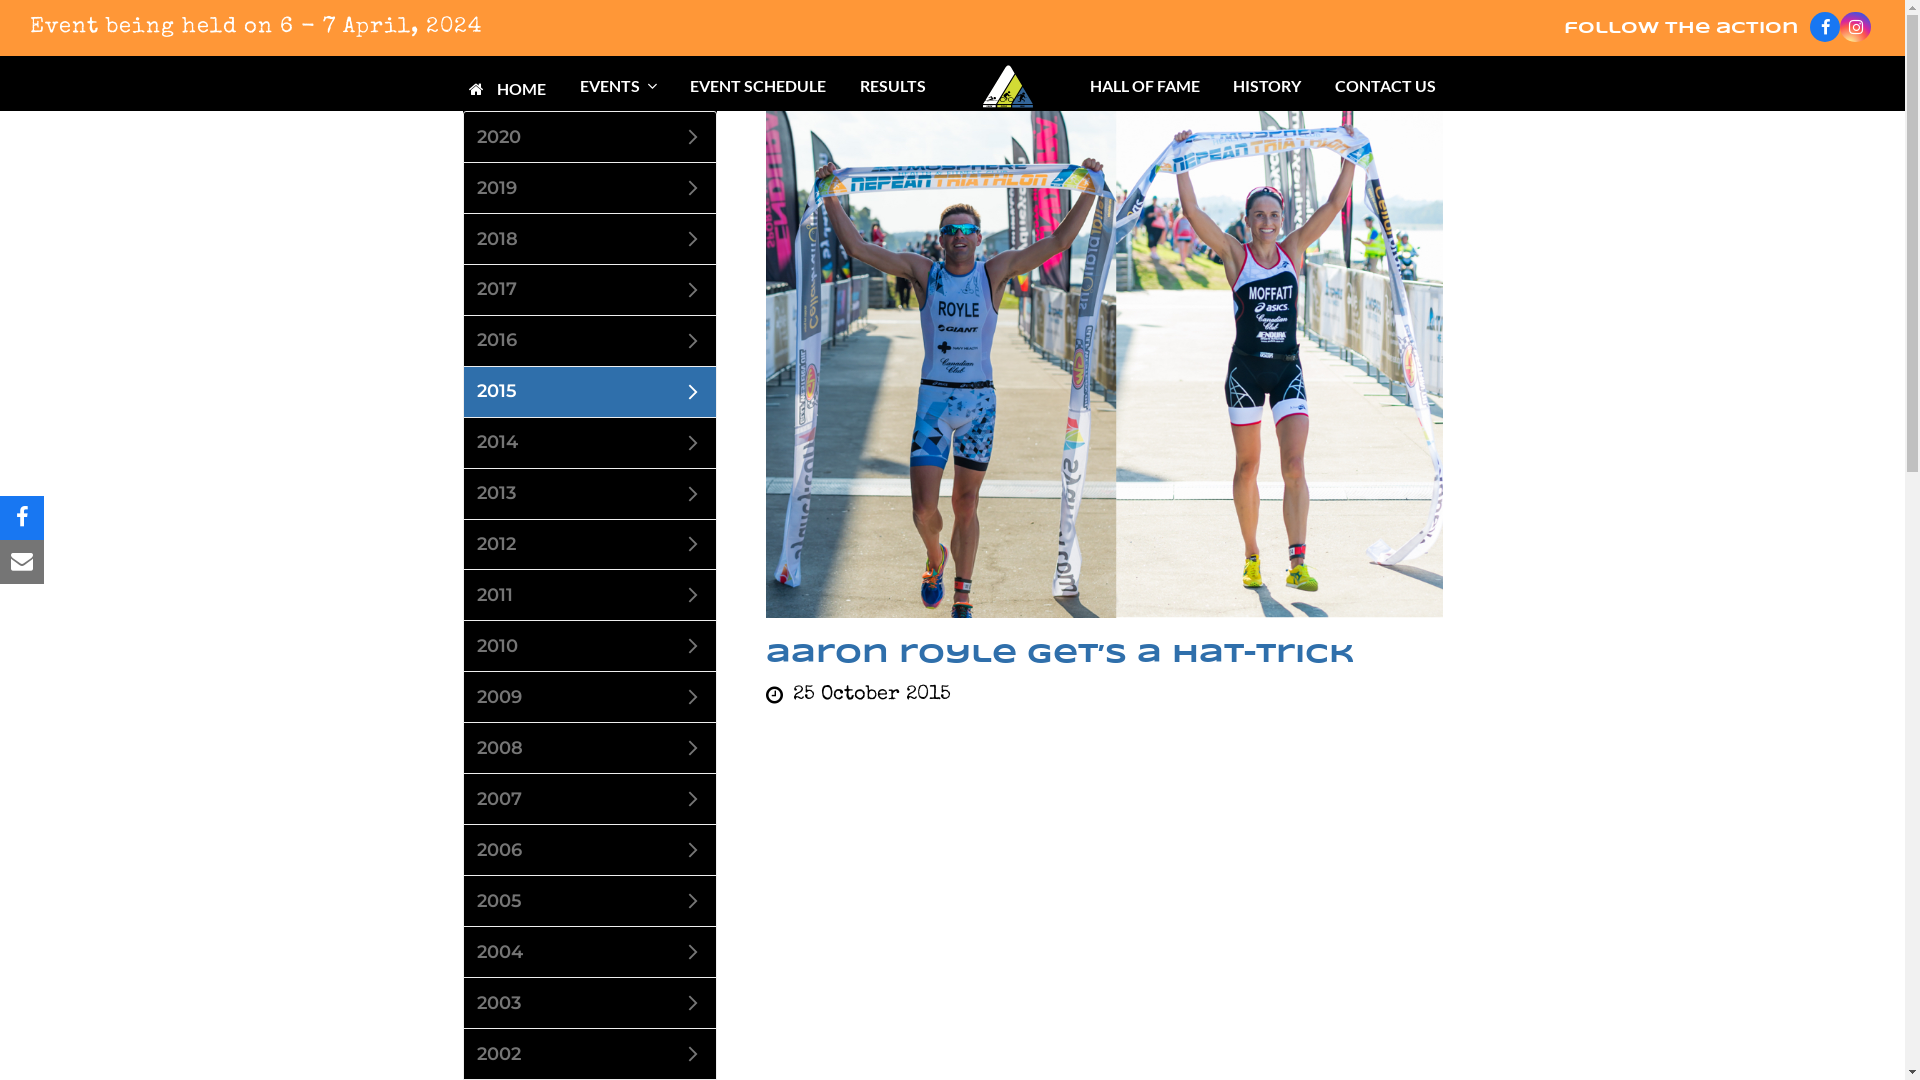  What do you see at coordinates (1267, 86) in the screenshot?
I see `HISTORY` at bounding box center [1267, 86].